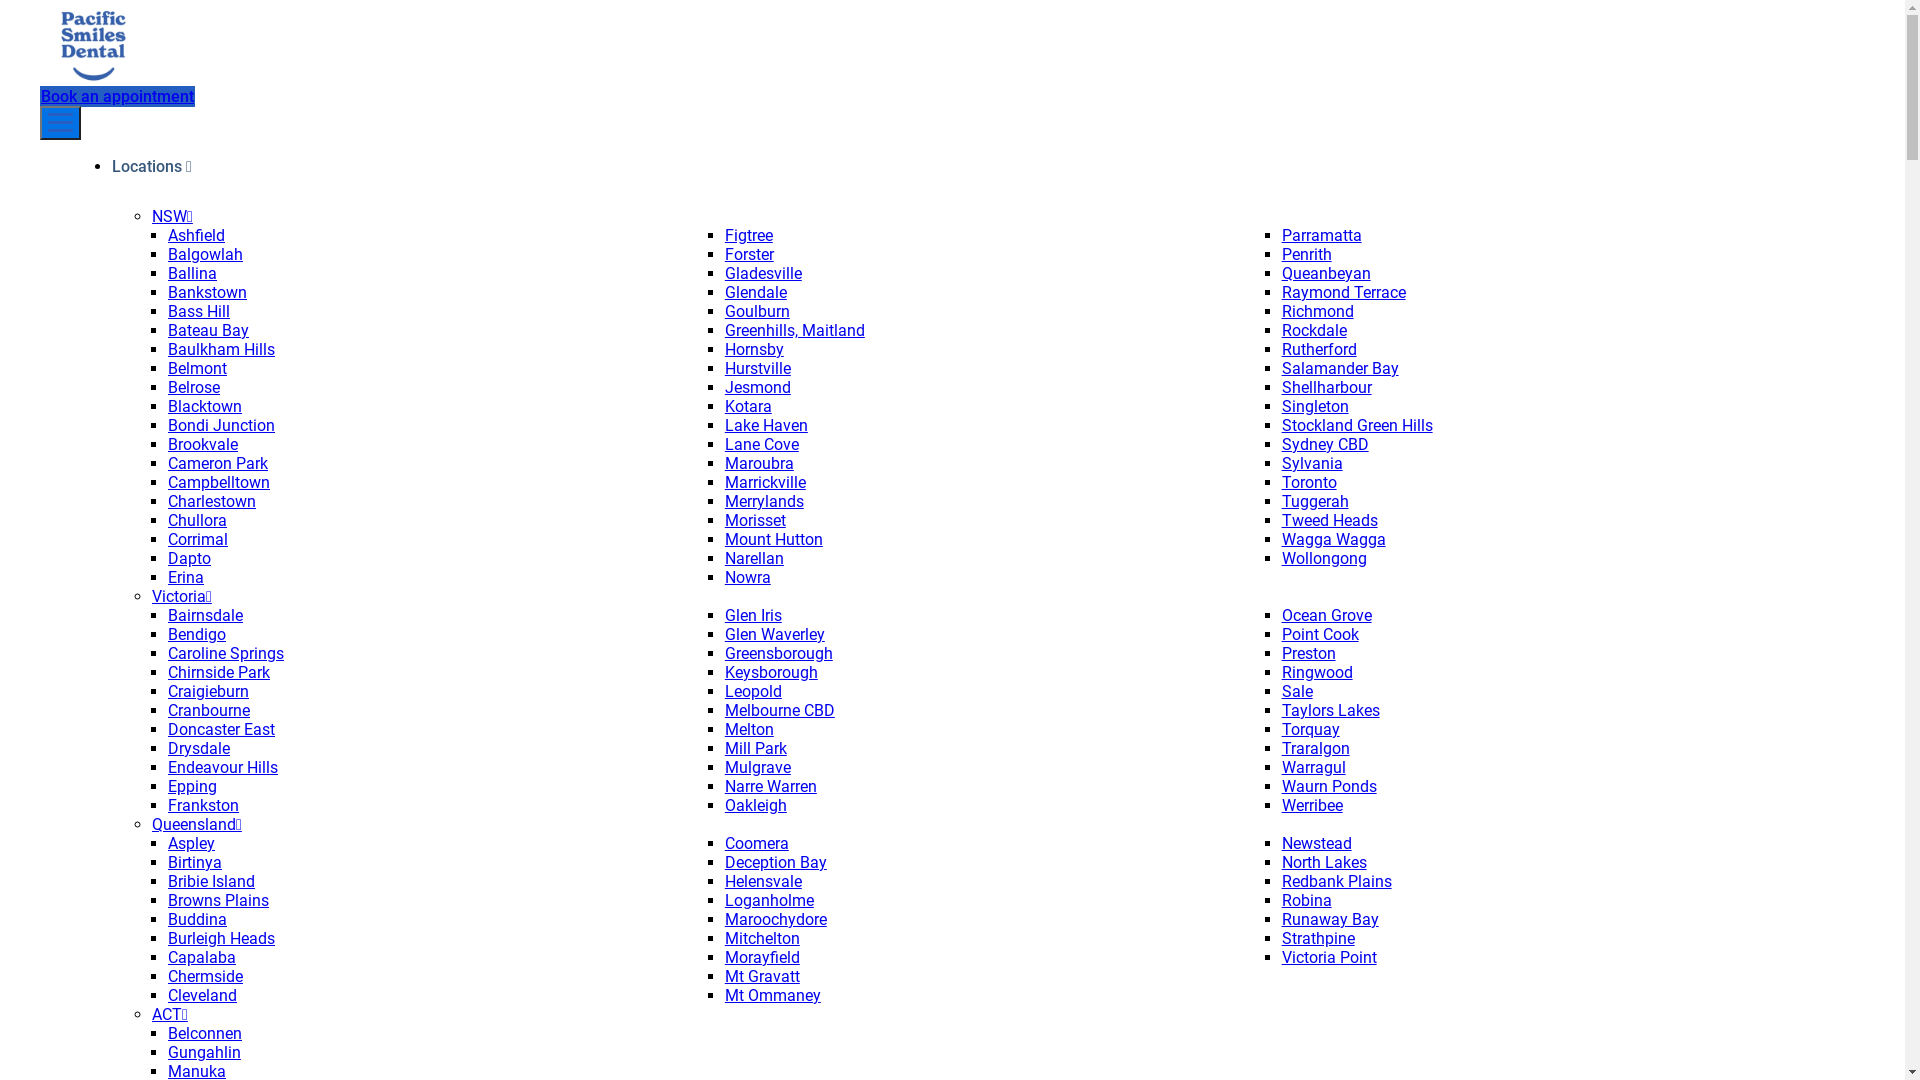  I want to click on Greenhills, Maitland, so click(795, 330).